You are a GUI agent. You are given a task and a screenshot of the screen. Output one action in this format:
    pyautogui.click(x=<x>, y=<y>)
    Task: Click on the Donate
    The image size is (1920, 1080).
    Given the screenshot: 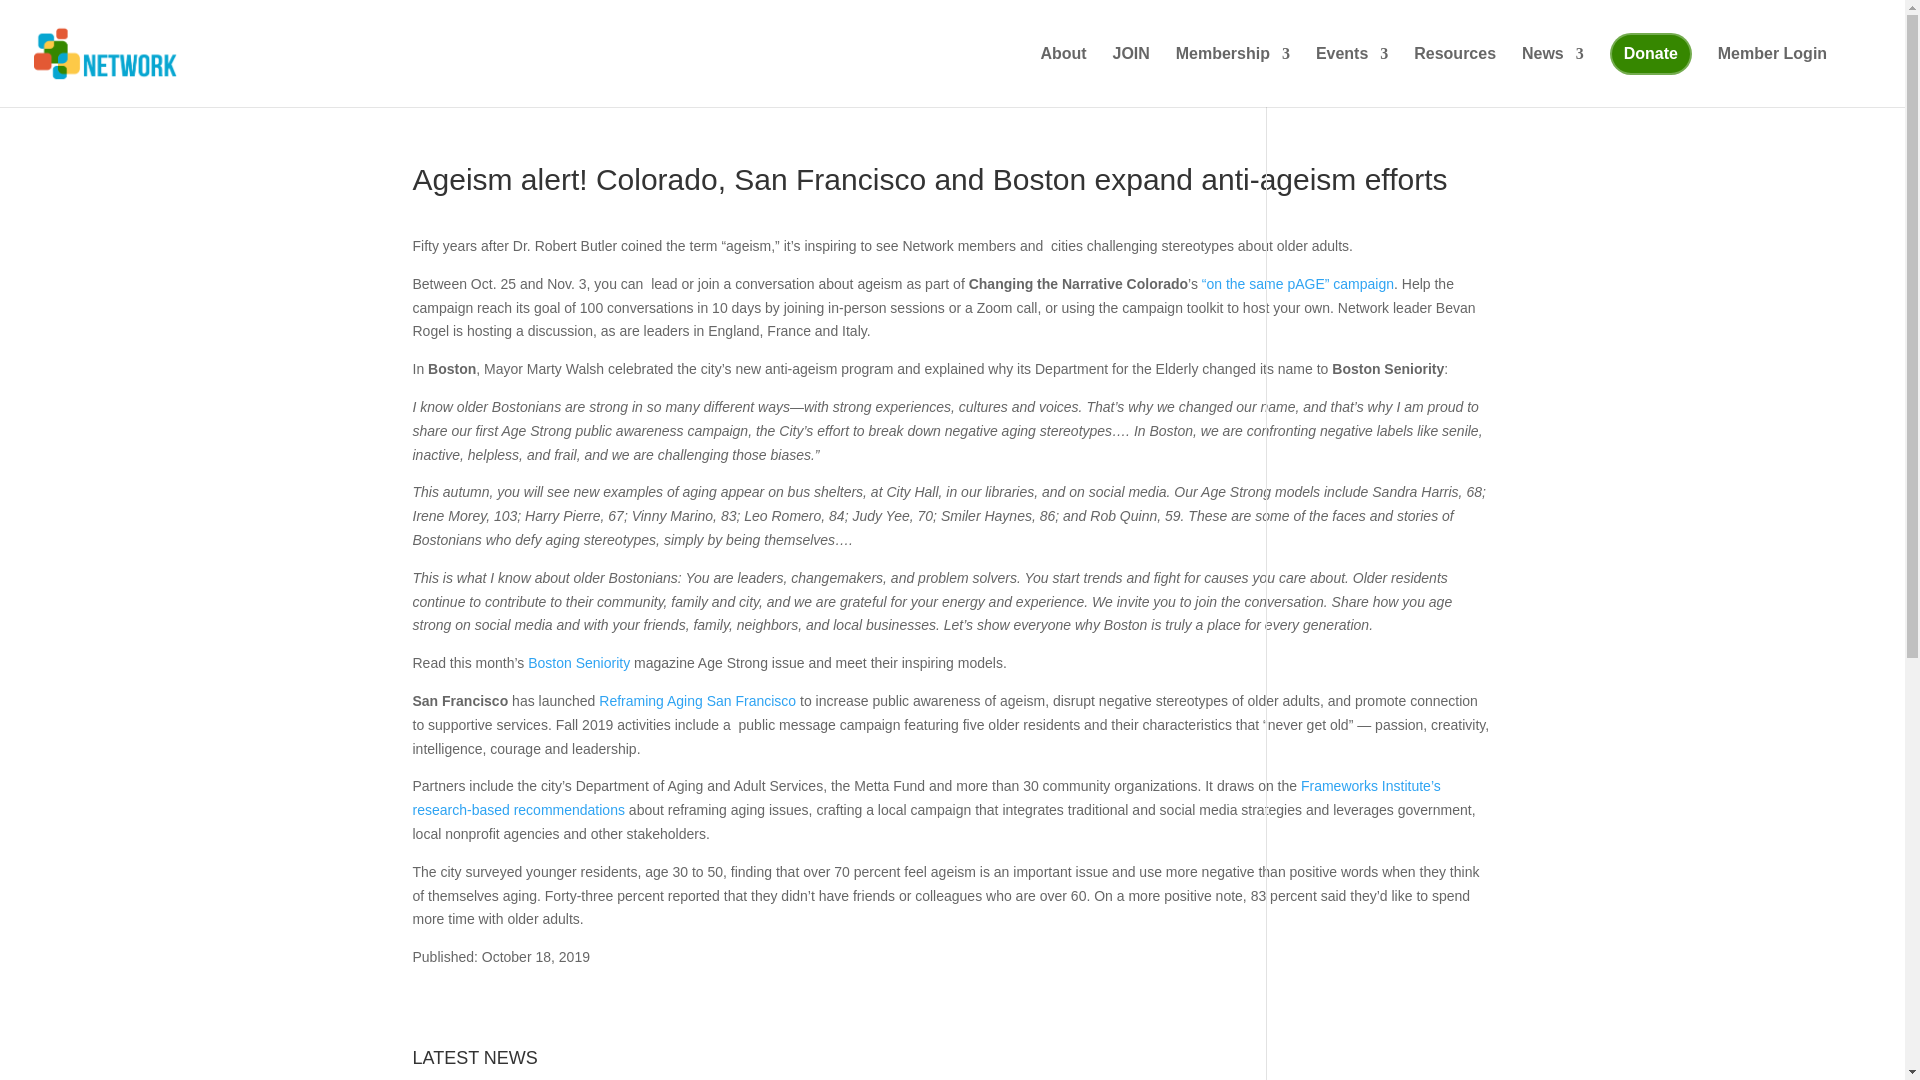 What is the action you would take?
    pyautogui.click(x=1650, y=54)
    